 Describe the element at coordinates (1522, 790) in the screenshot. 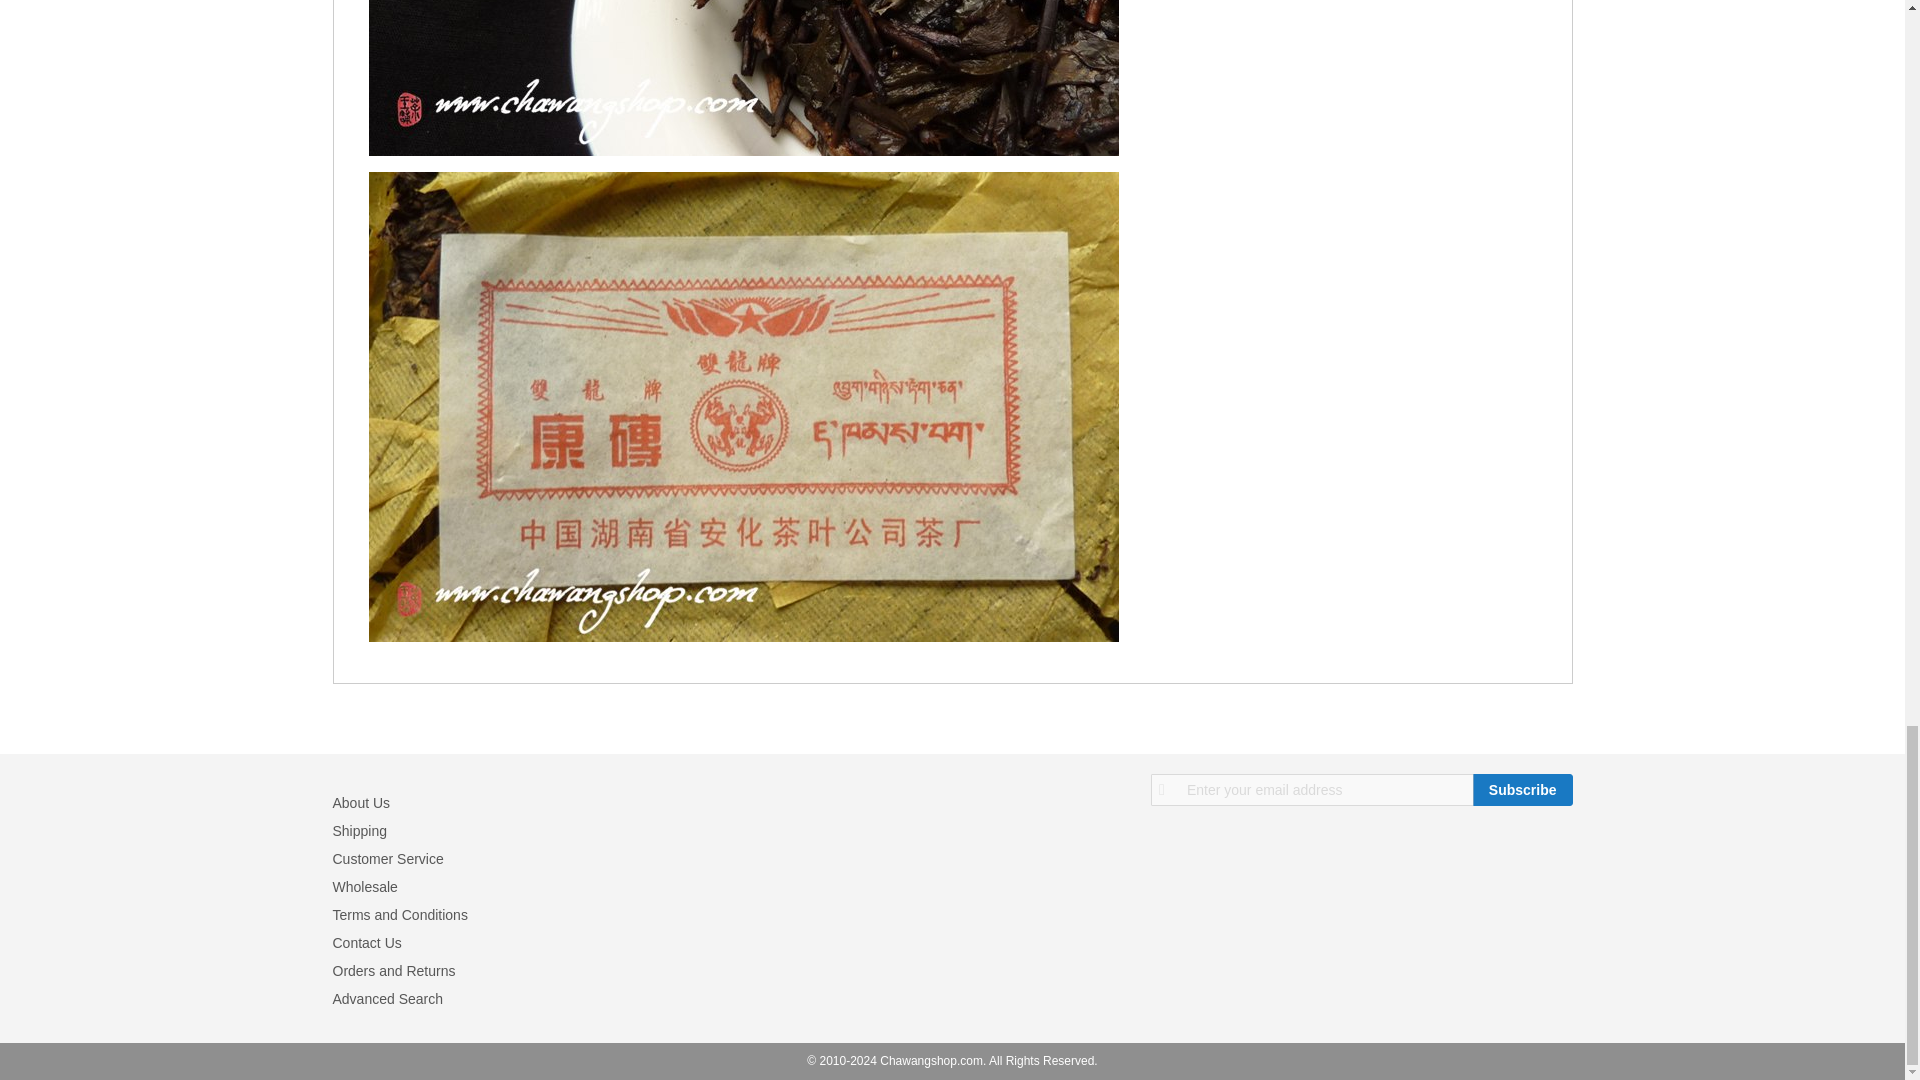

I see `Subscribe` at that location.